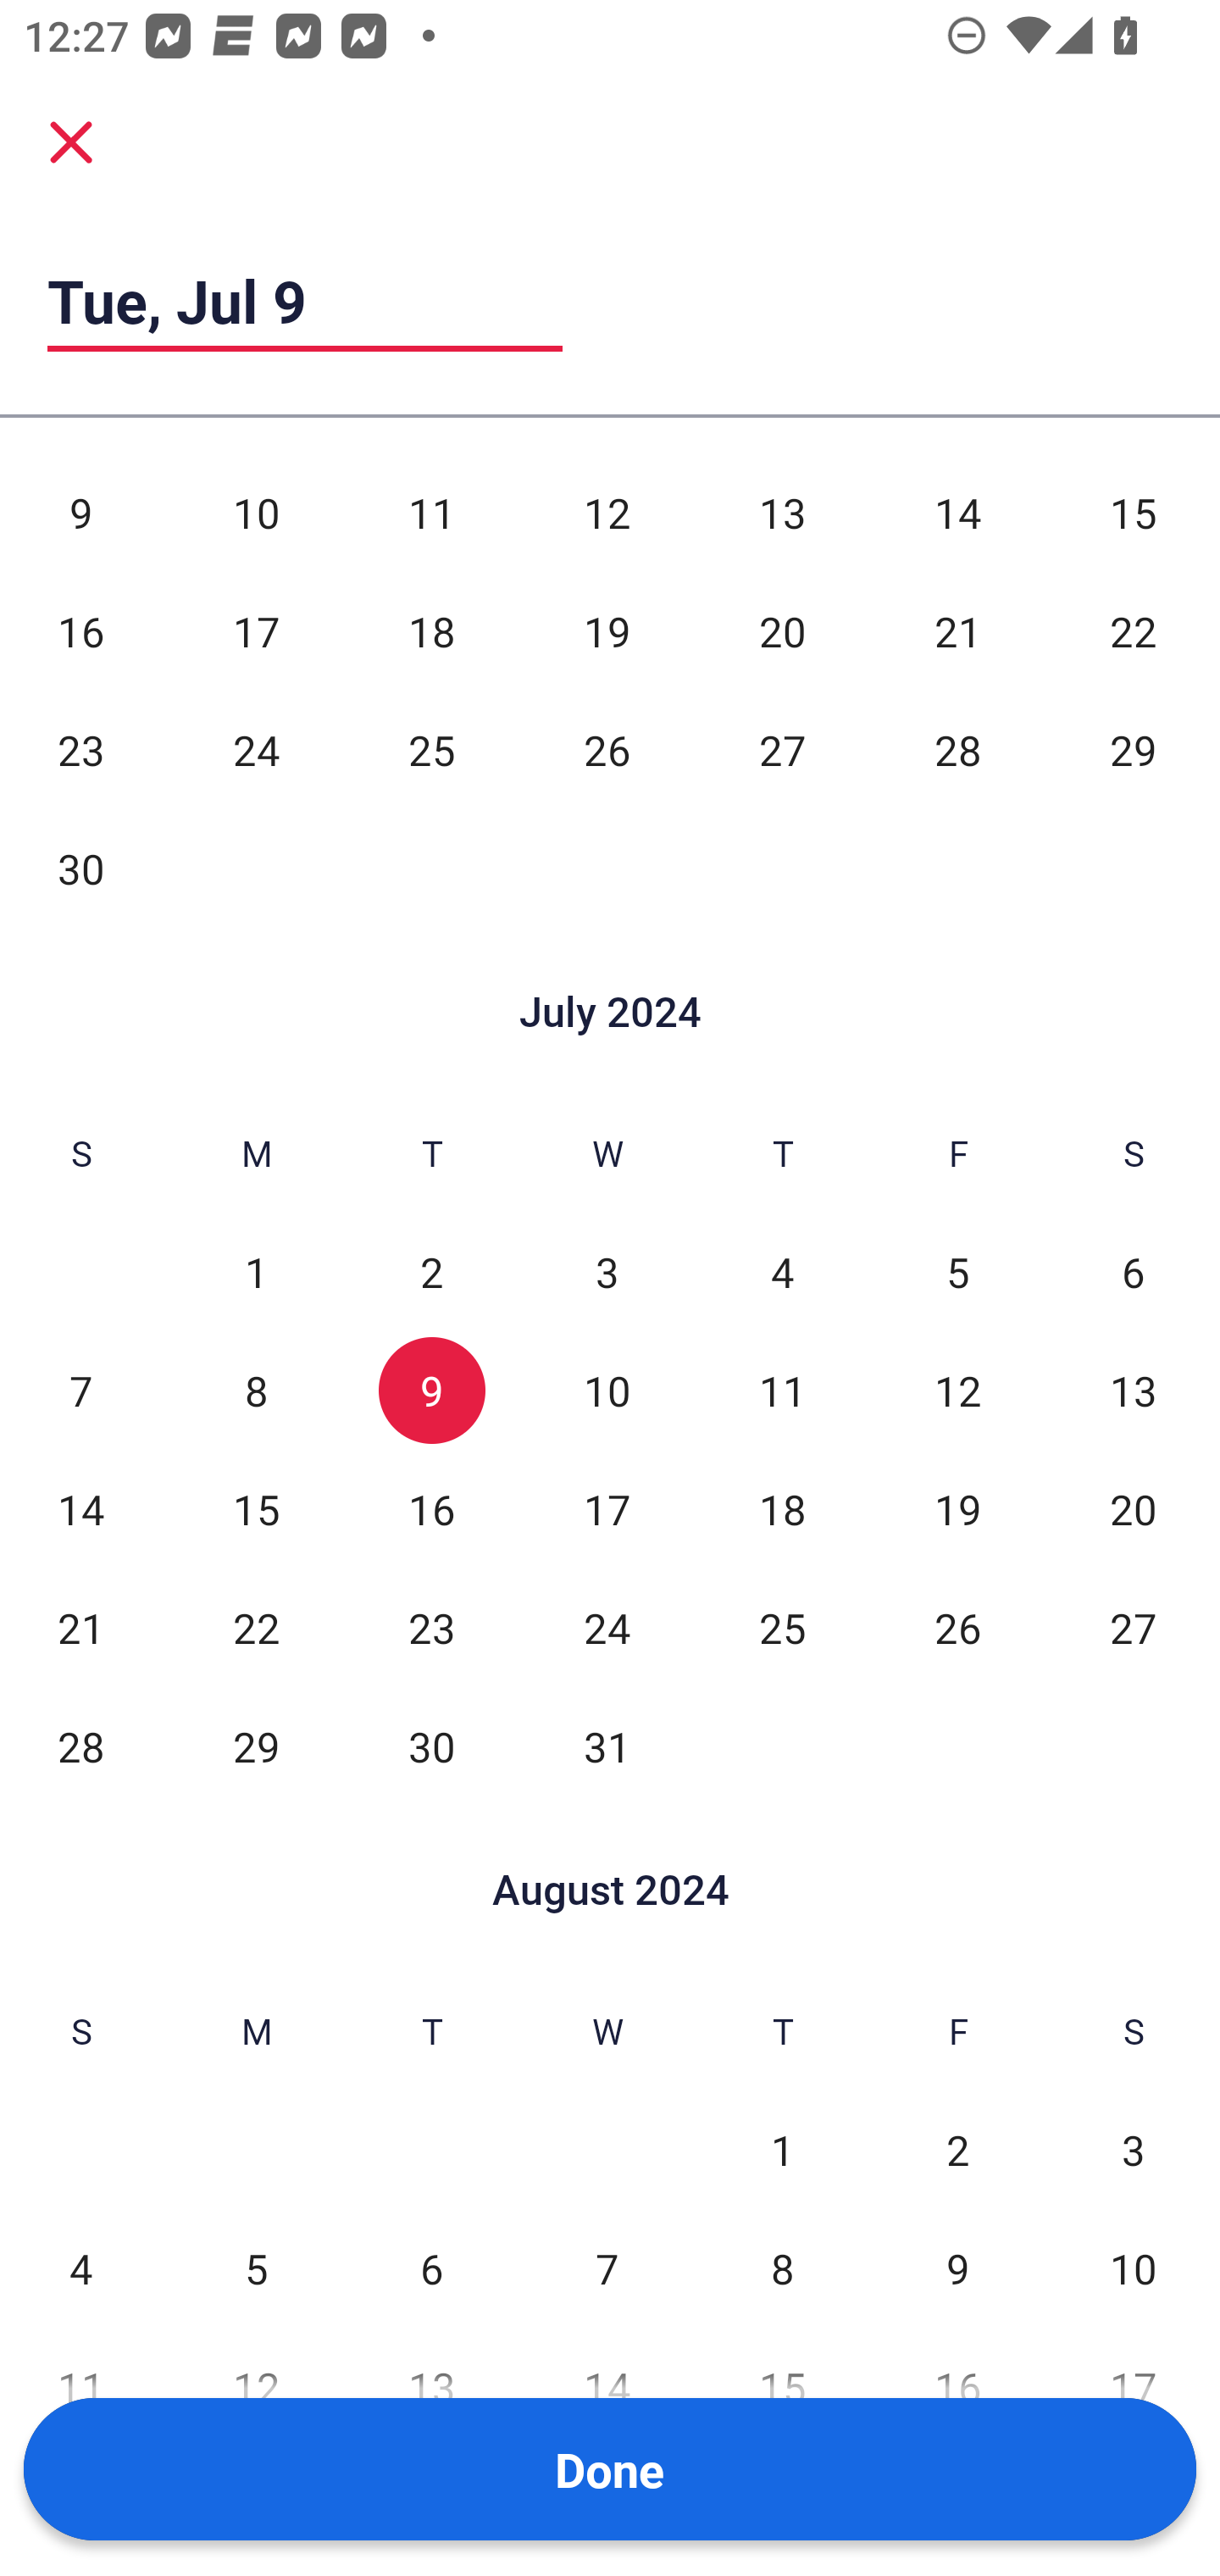  Describe the element at coordinates (607, 1272) in the screenshot. I see `3 Wed, Jul 3, Not Selected` at that location.